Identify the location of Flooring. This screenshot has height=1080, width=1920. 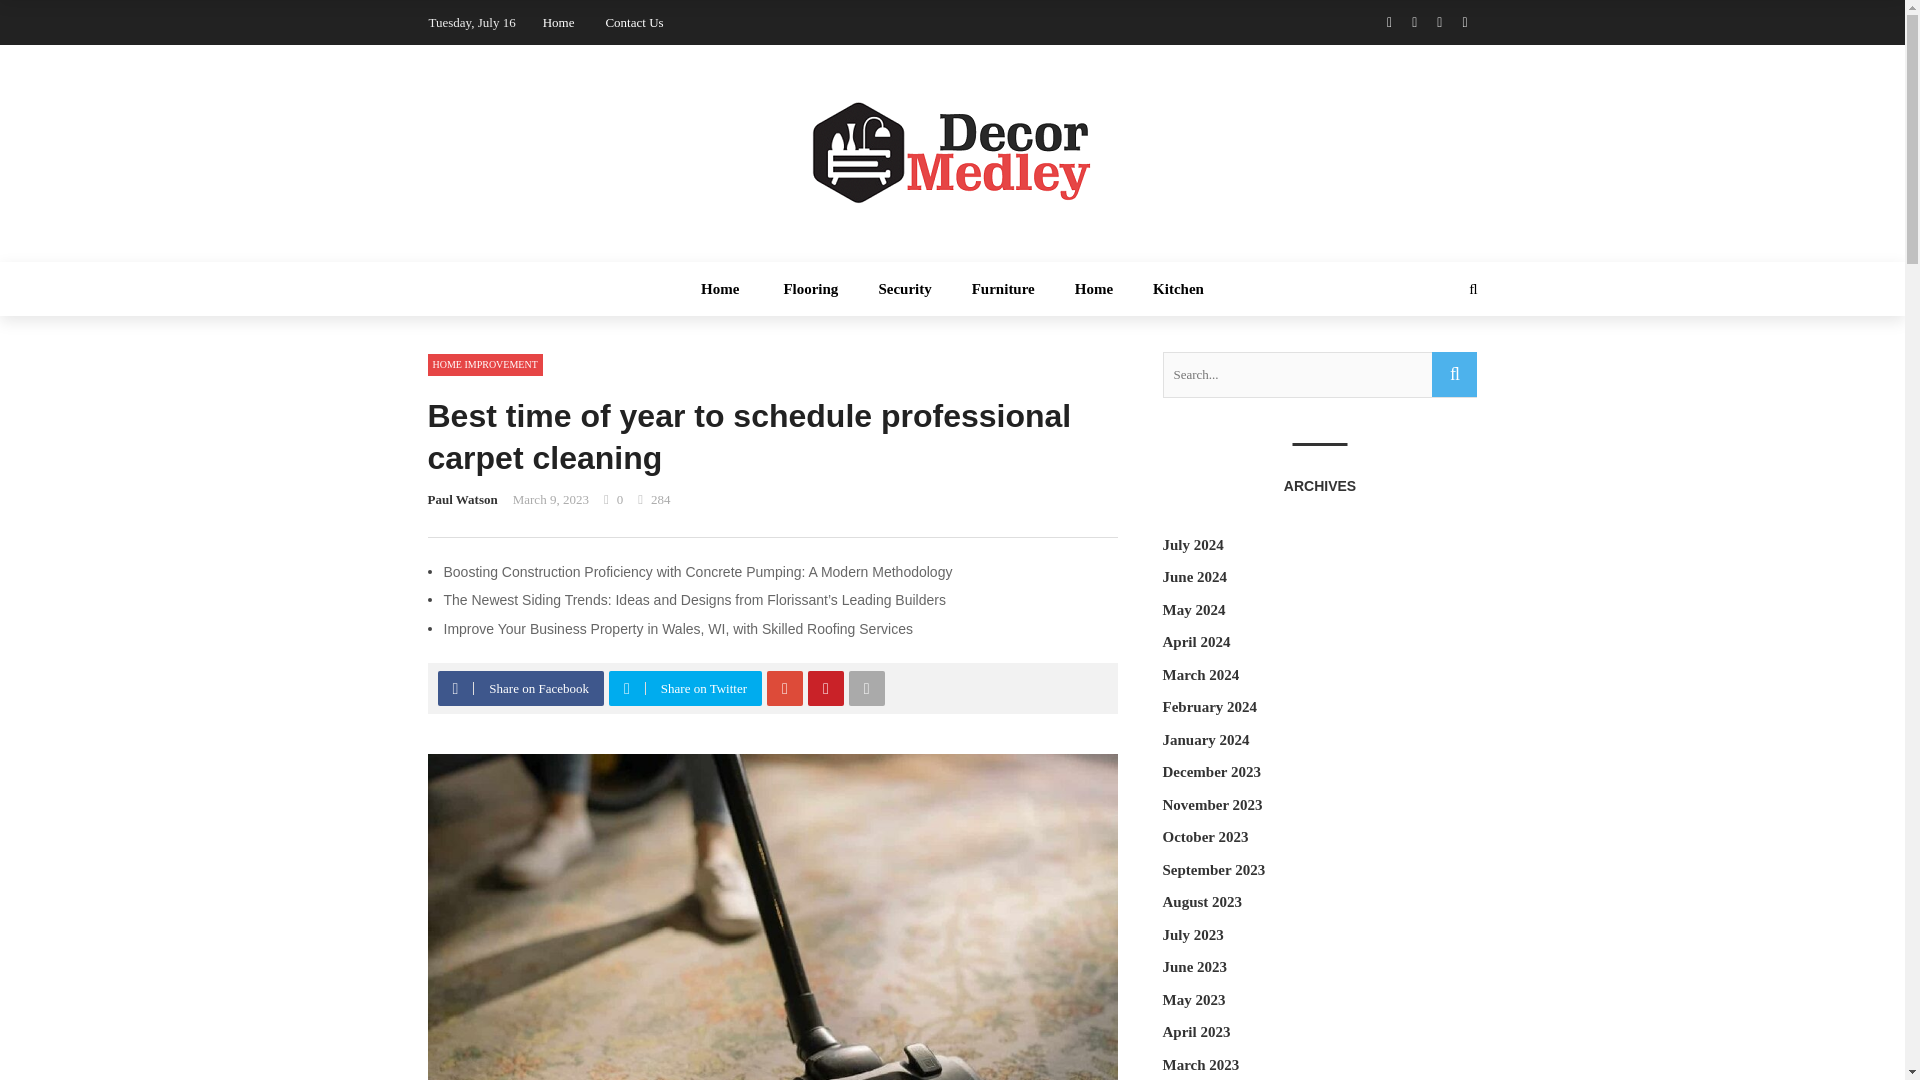
(810, 289).